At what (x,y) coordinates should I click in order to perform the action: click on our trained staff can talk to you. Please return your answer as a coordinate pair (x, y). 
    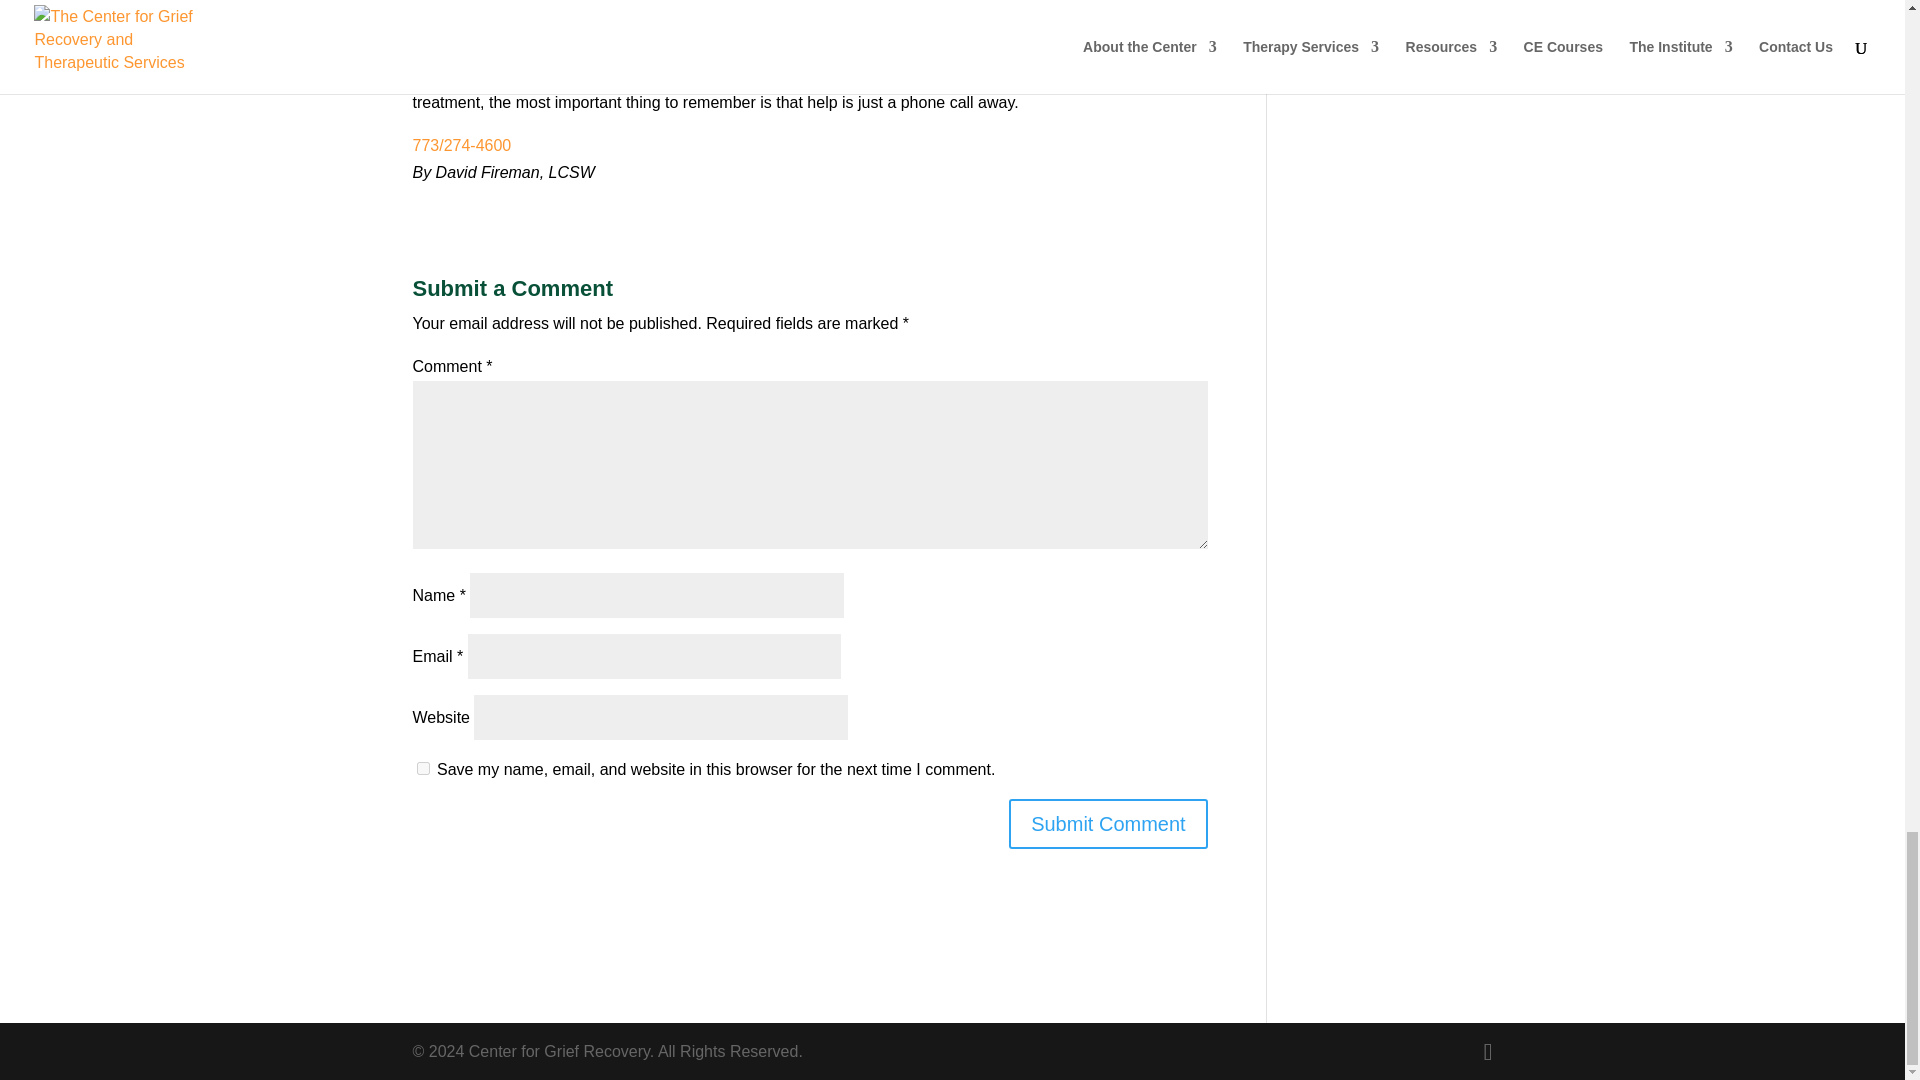
    Looking at the image, I should click on (618, 47).